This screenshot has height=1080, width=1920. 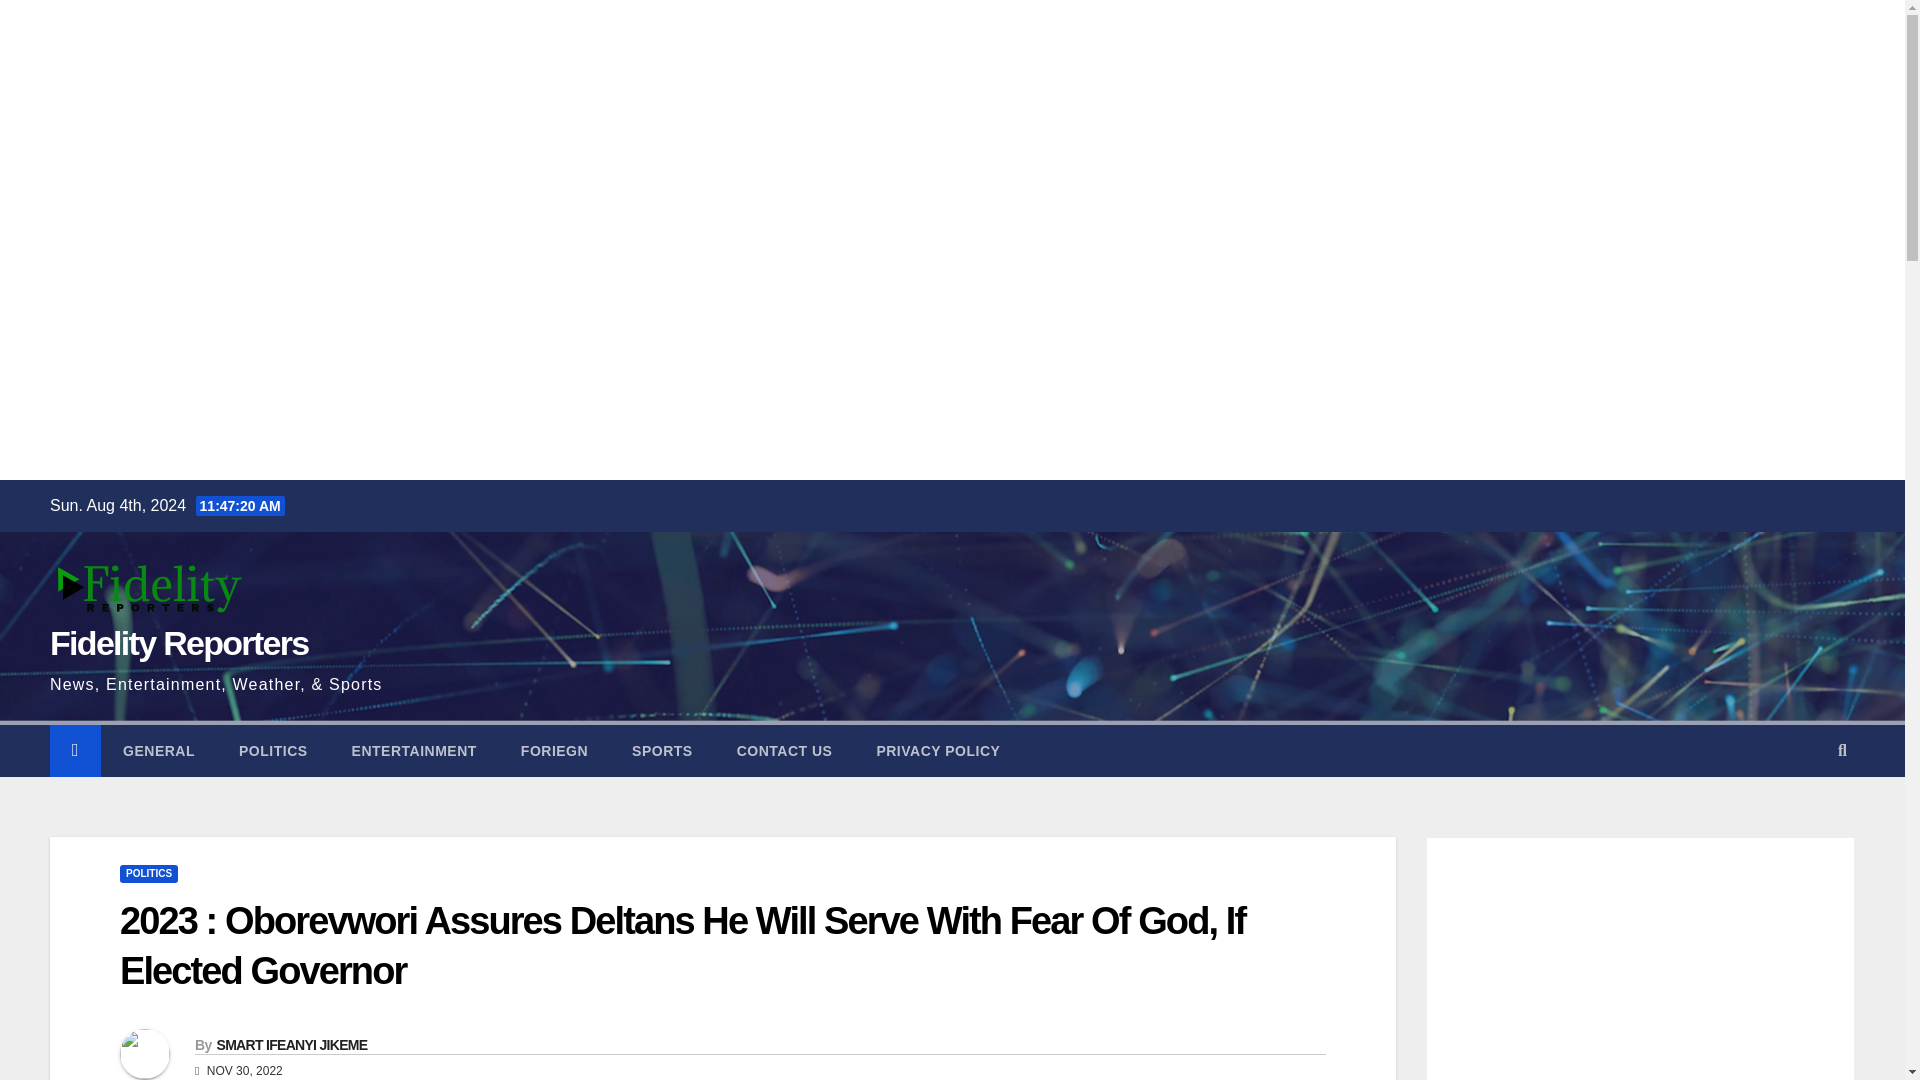 I want to click on Politics, so click(x=273, y=750).